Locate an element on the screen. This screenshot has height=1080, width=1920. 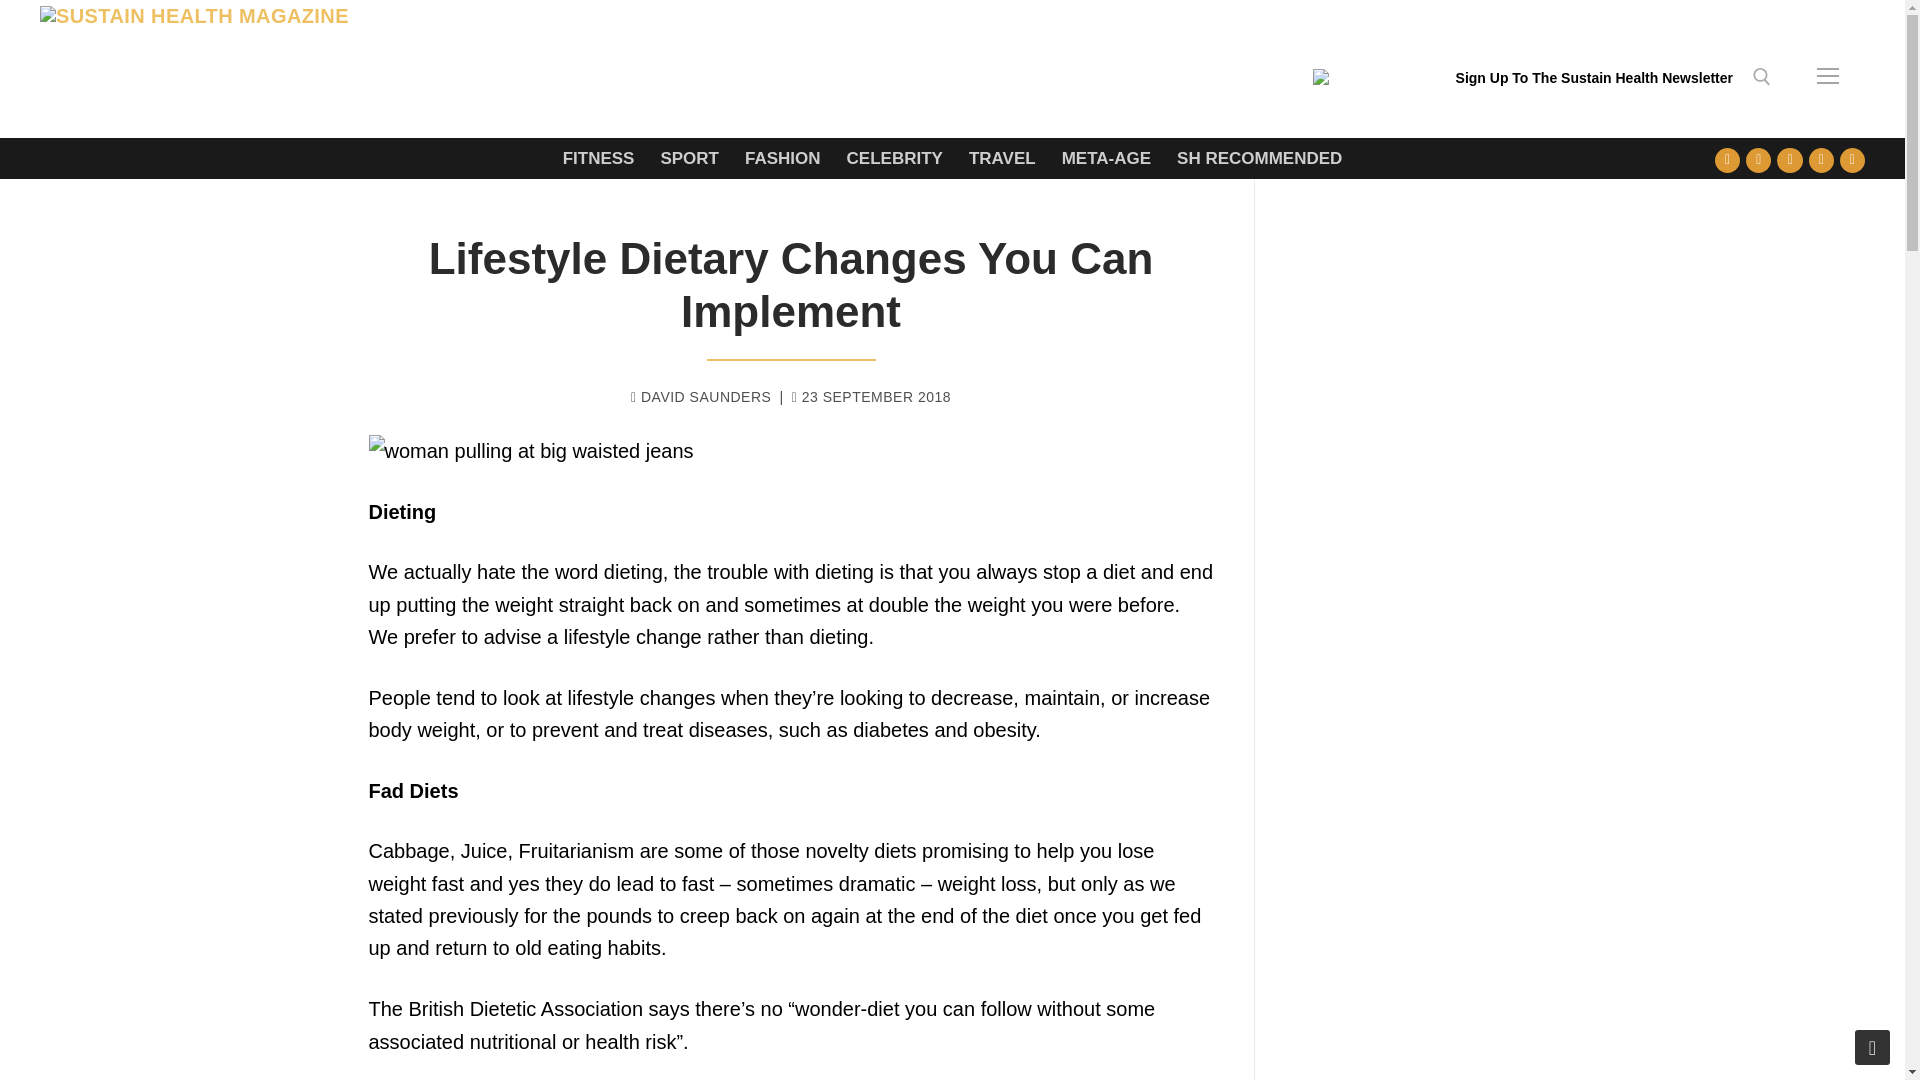
Facebook is located at coordinates (1728, 160).